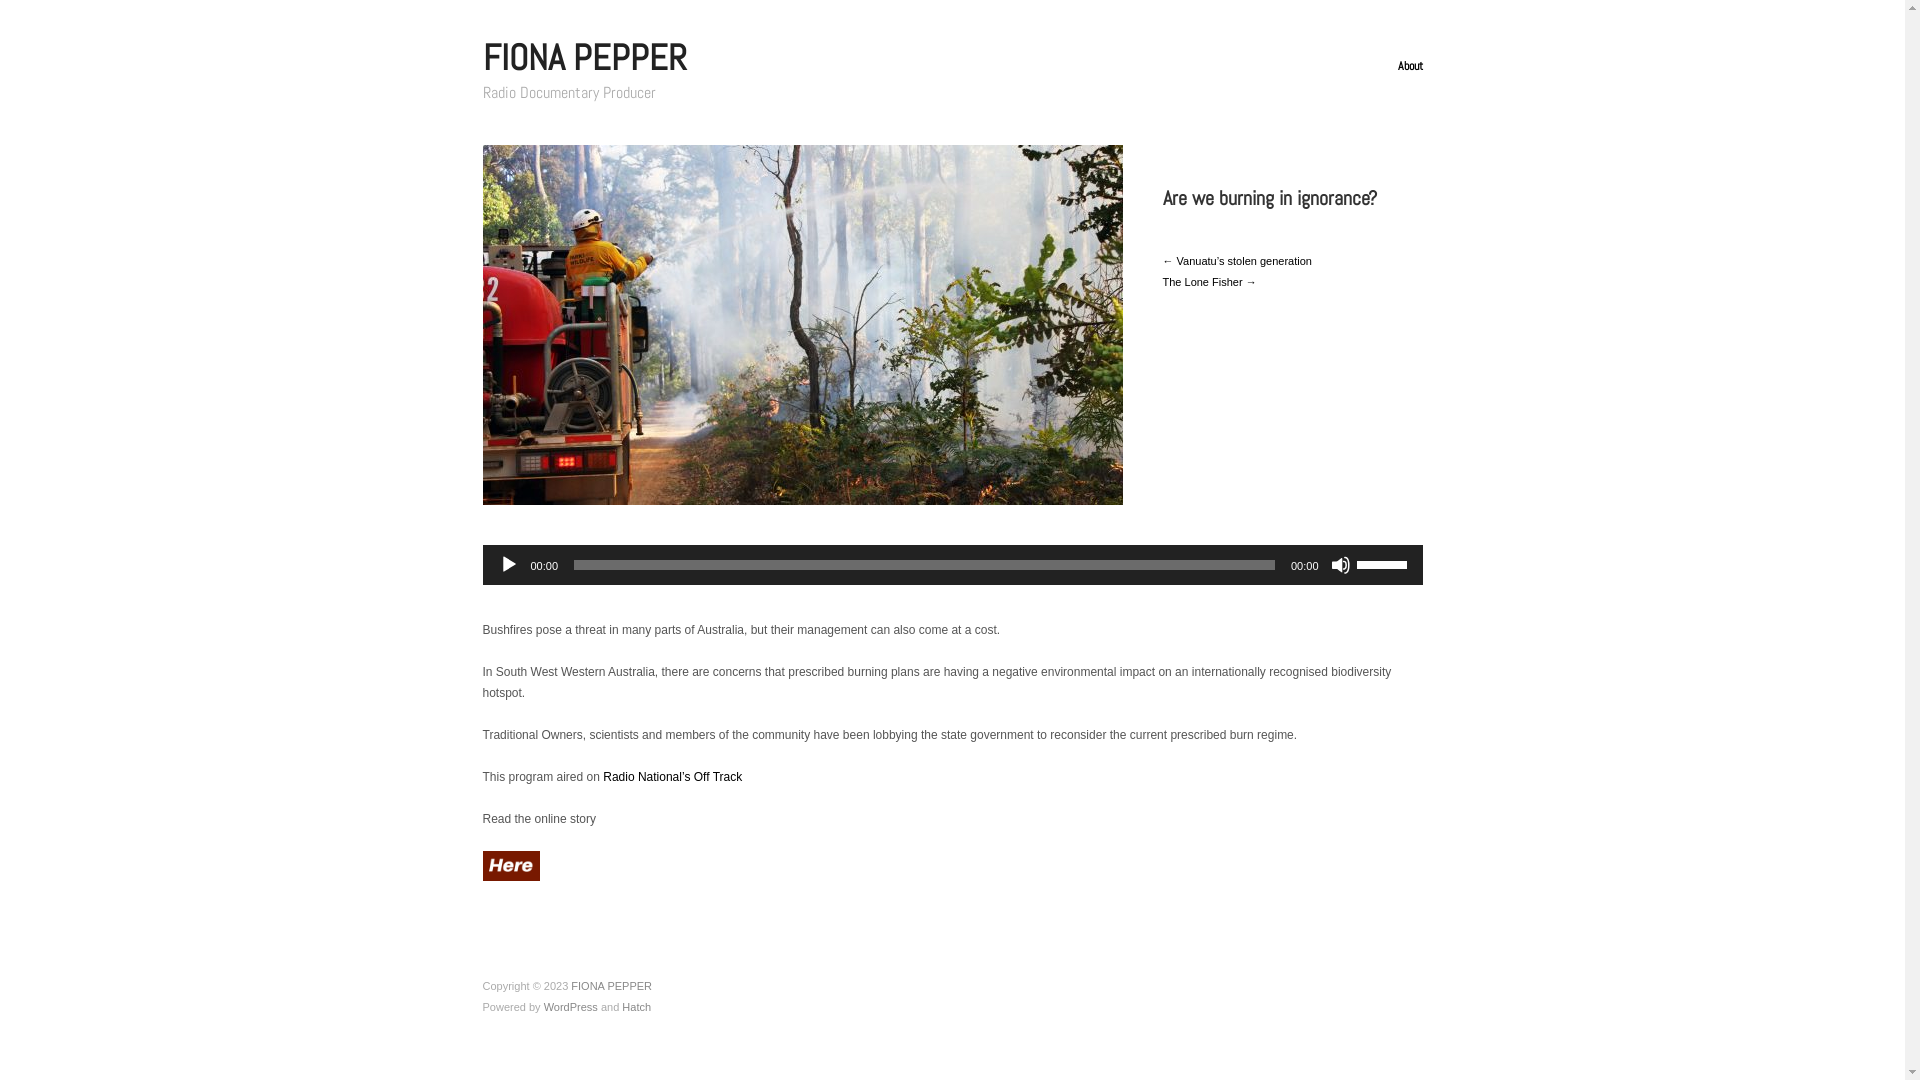 The width and height of the screenshot is (1920, 1080). Describe the element at coordinates (636, 1007) in the screenshot. I see `Hatch` at that location.